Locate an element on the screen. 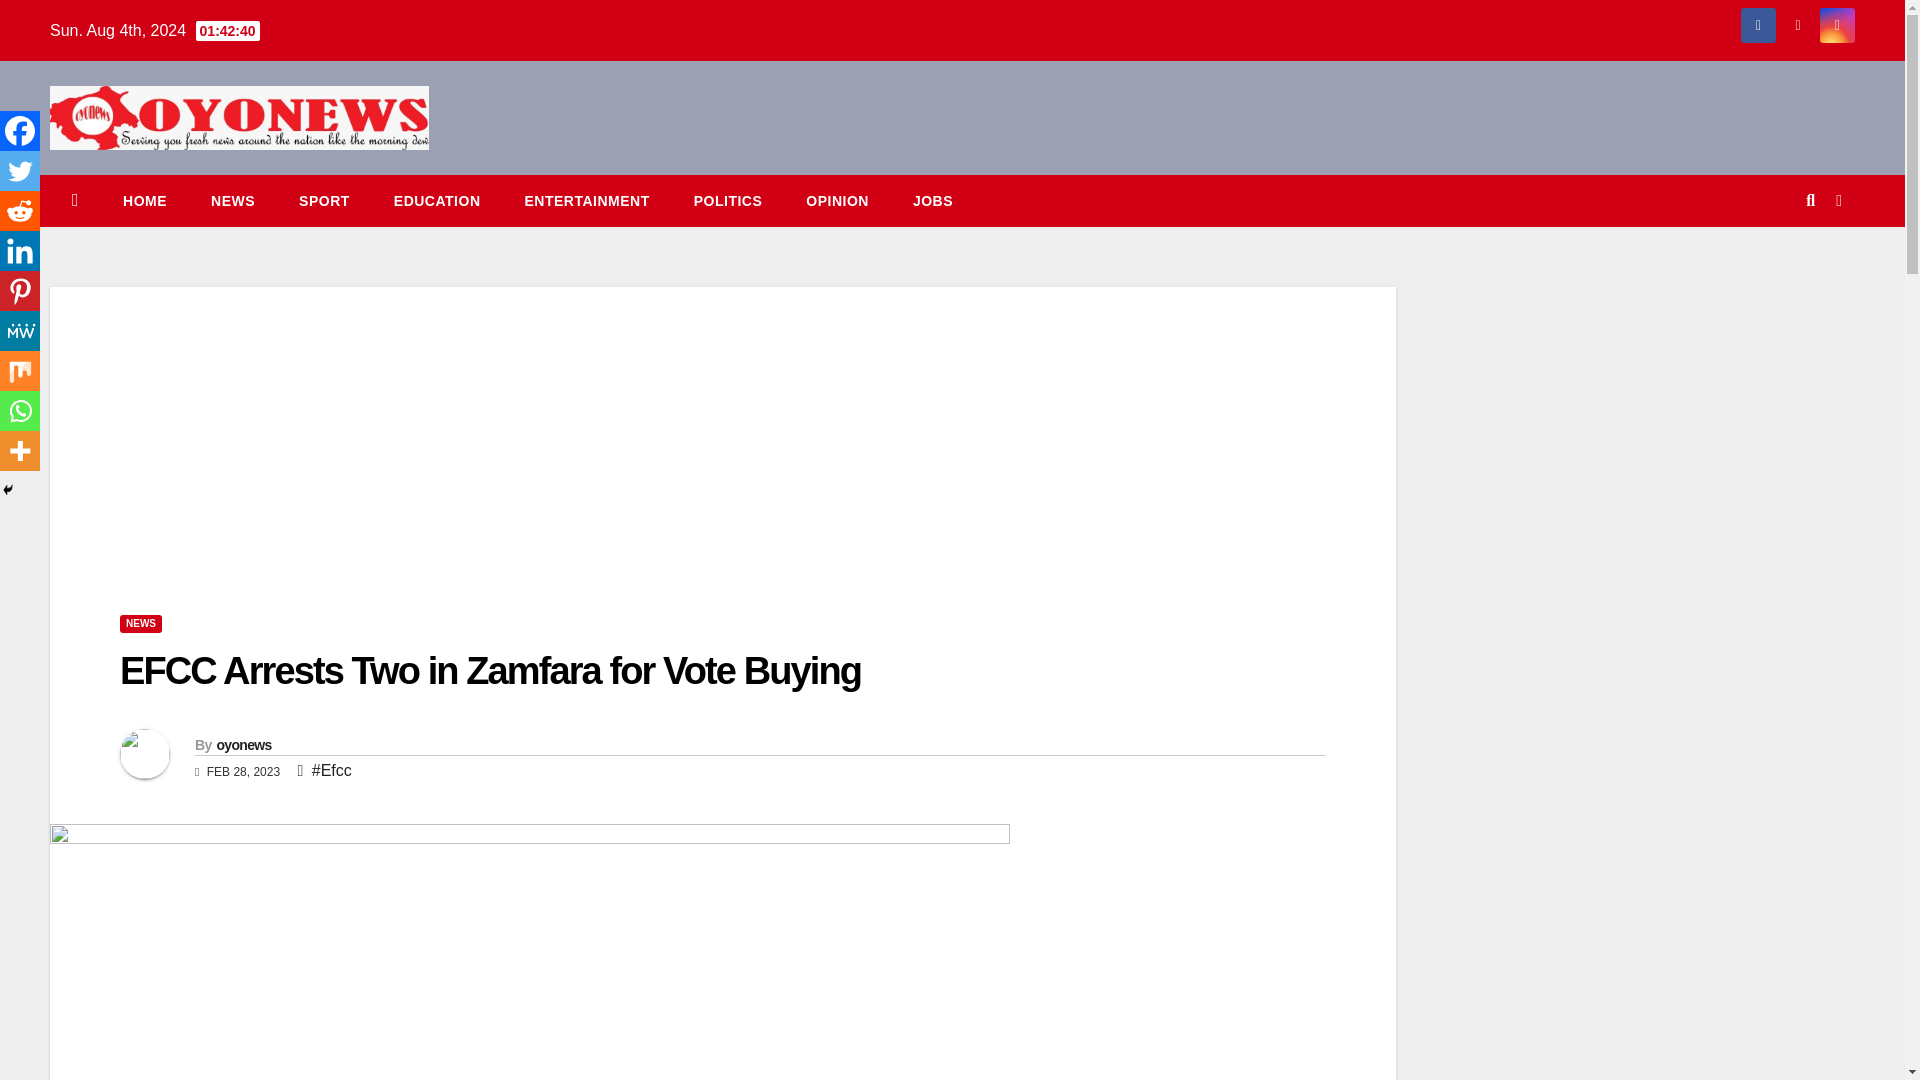  news is located at coordinates (232, 200).